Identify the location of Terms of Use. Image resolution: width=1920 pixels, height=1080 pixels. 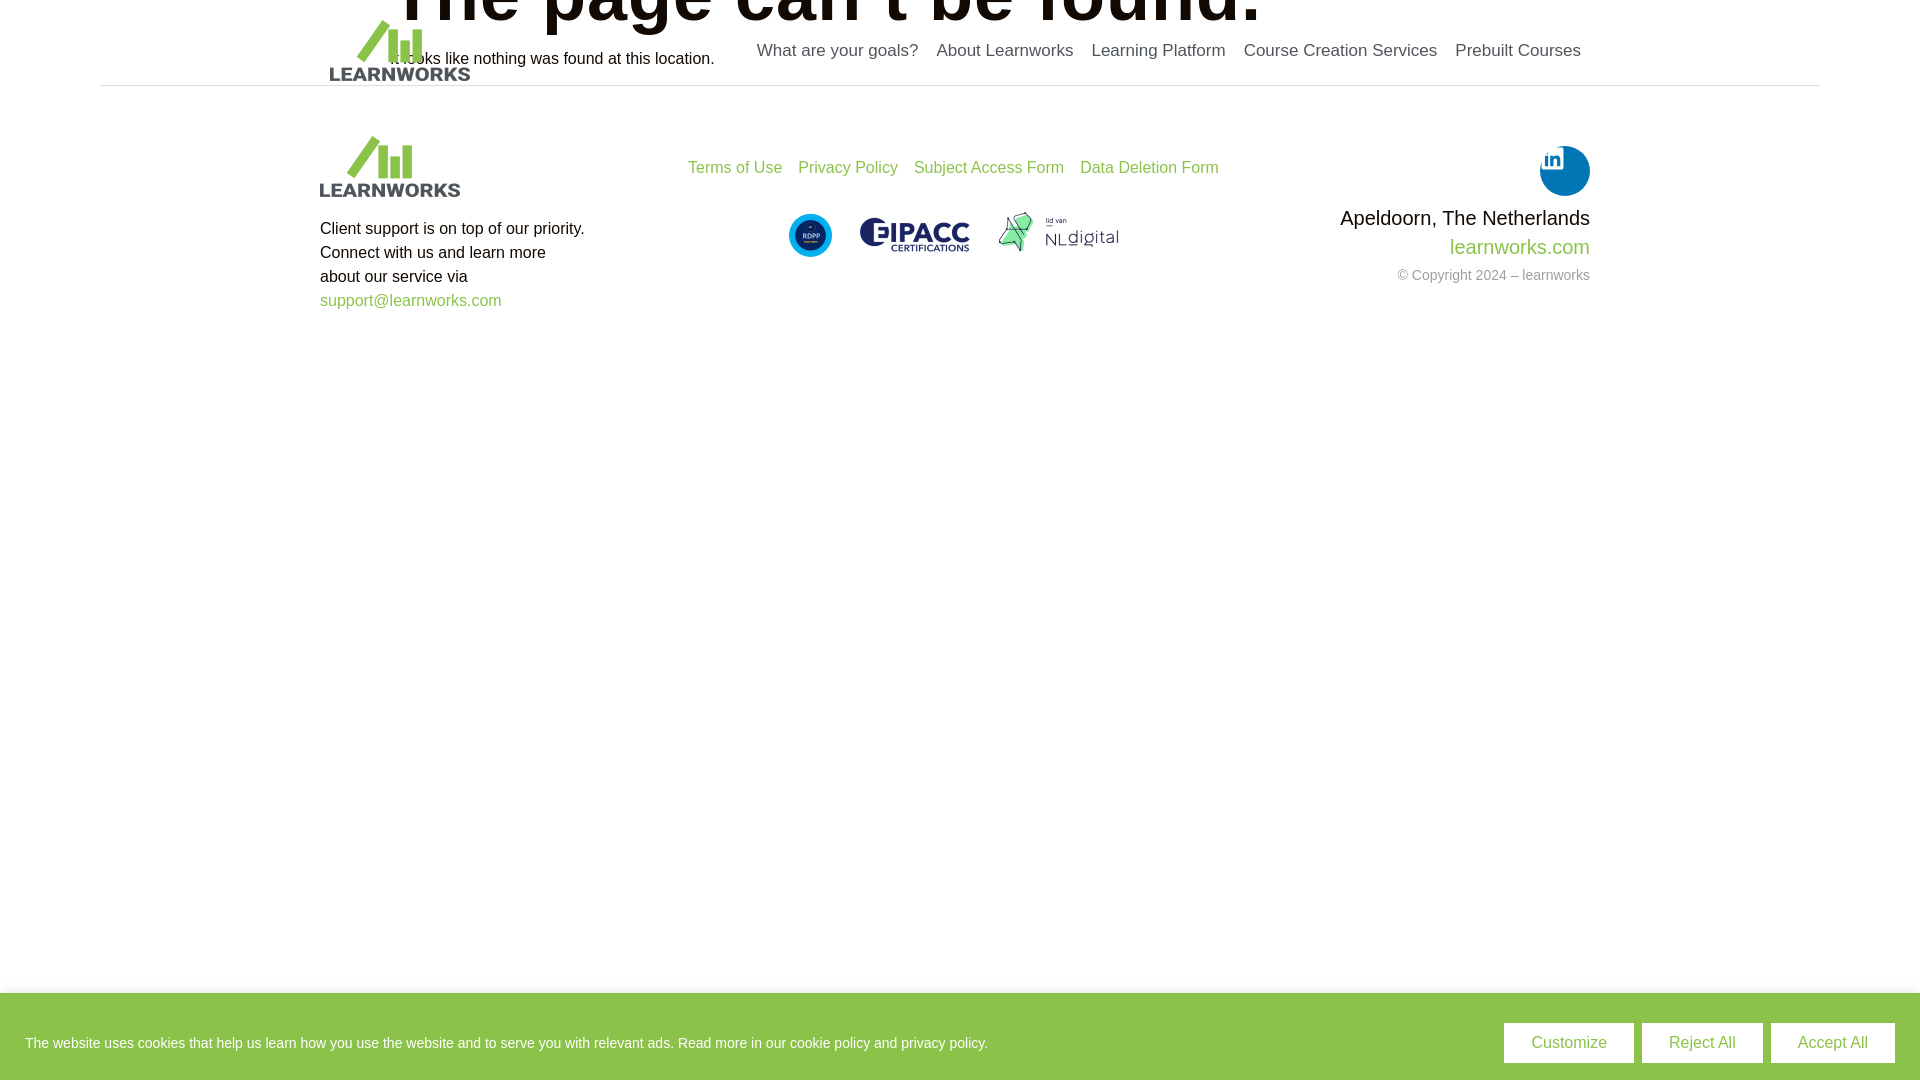
(734, 168).